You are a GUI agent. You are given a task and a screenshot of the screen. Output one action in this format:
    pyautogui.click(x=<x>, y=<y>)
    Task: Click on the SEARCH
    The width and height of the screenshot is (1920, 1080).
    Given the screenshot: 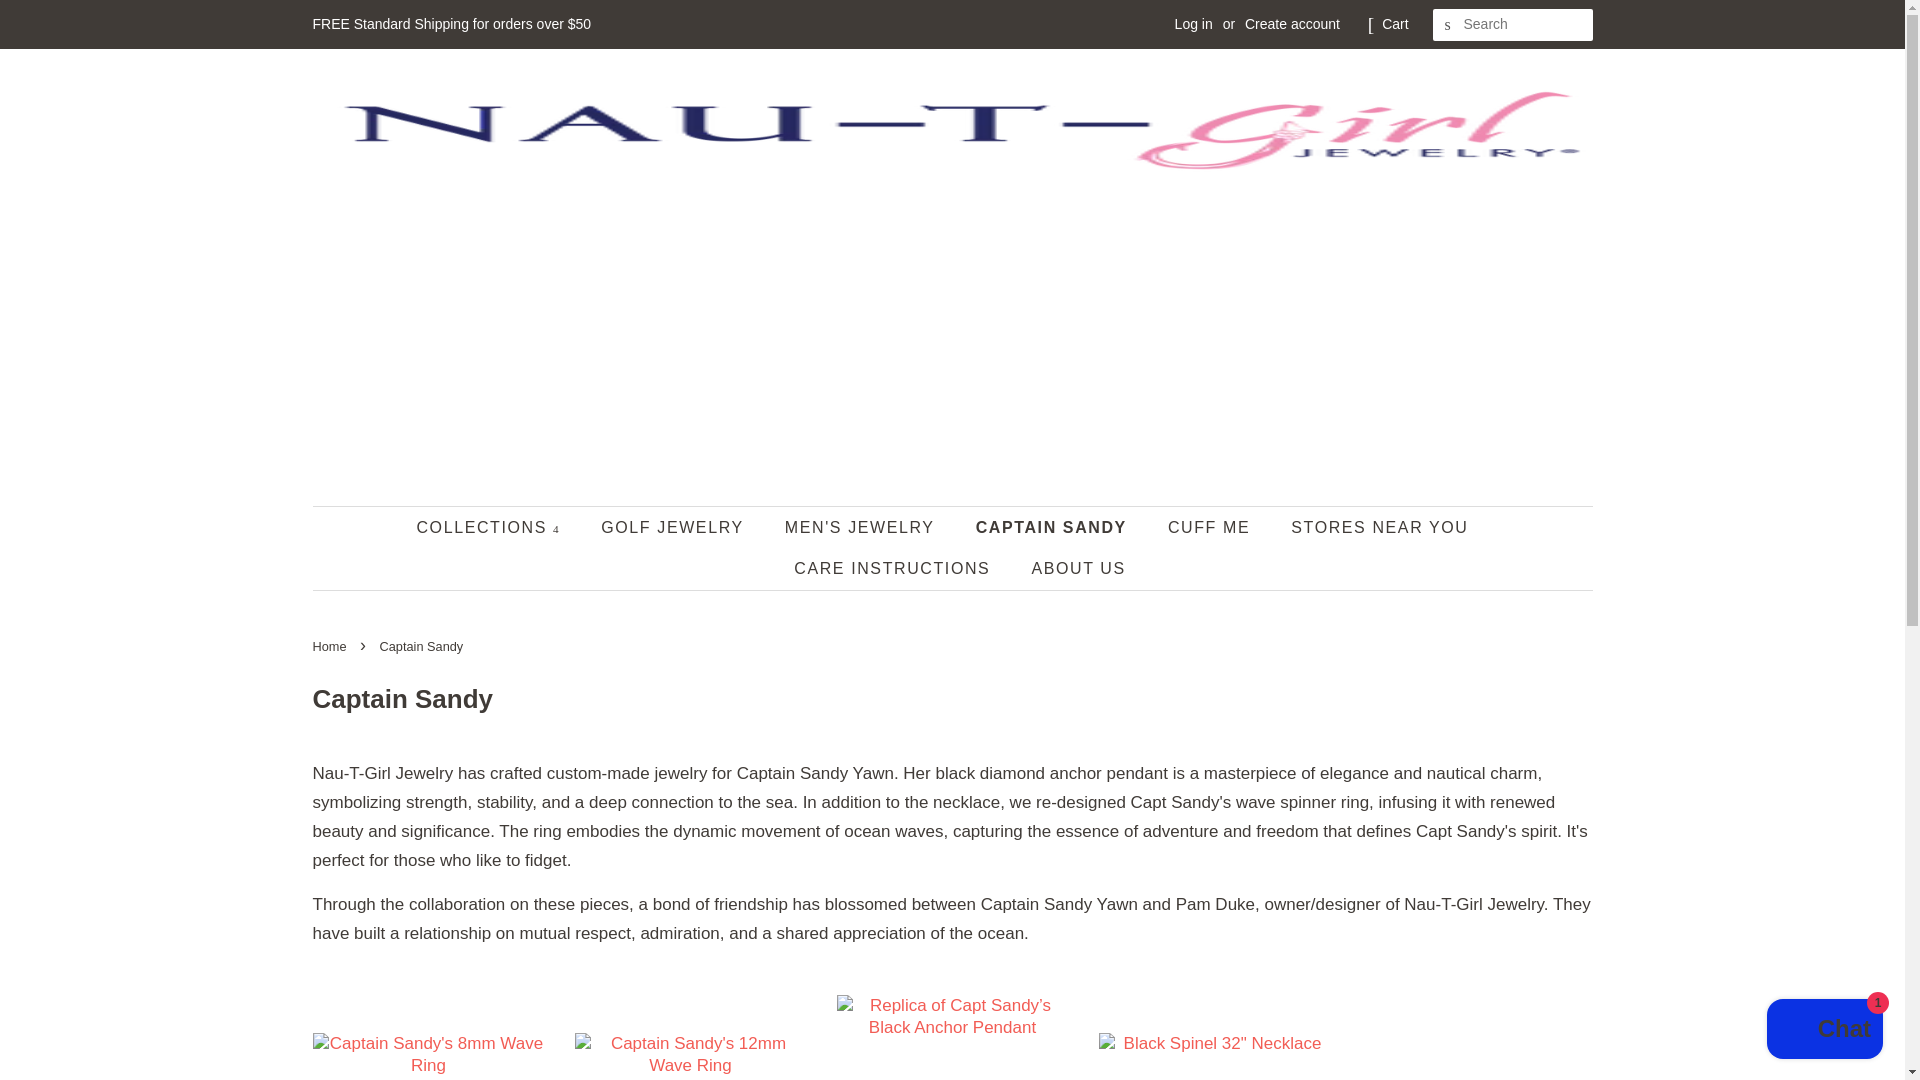 What is the action you would take?
    pyautogui.click(x=1448, y=25)
    